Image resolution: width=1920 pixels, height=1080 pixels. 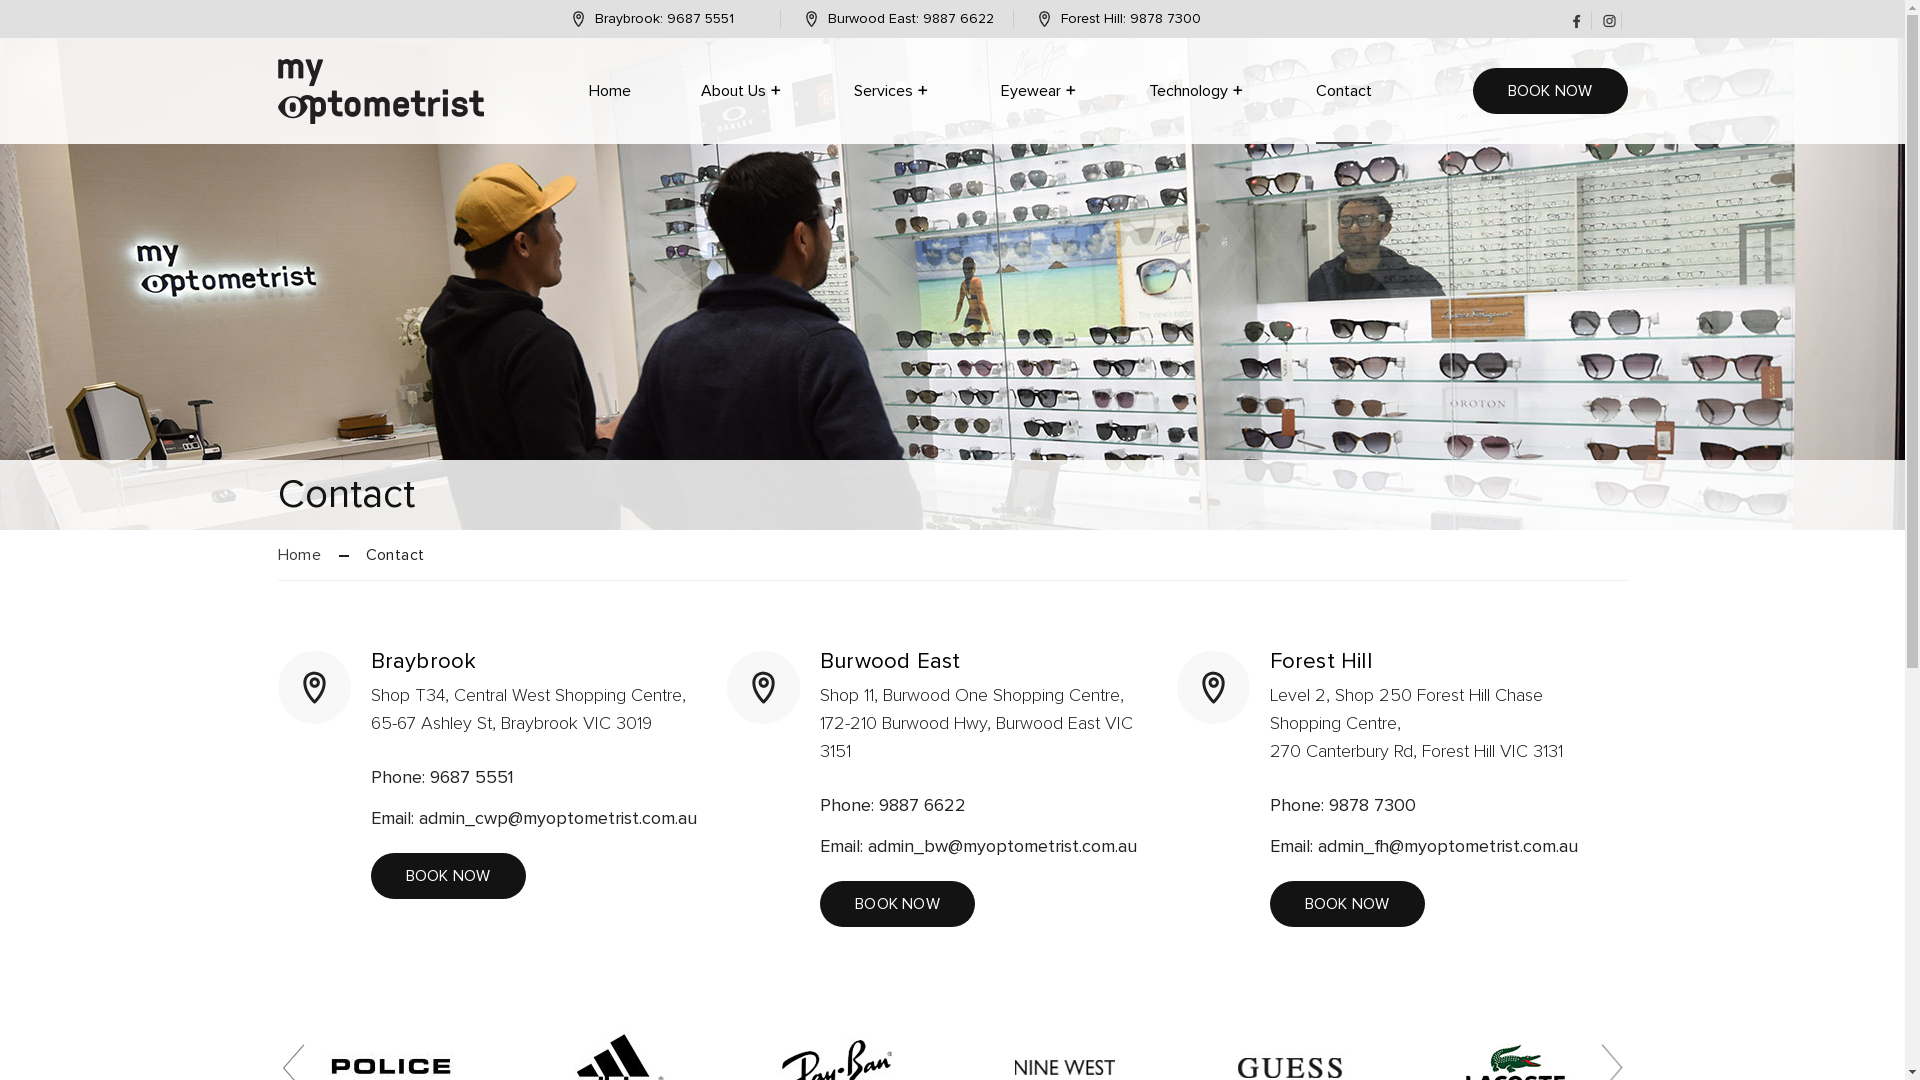 I want to click on Soft Myopia Control Contact Lenses, so click(x=748, y=164).